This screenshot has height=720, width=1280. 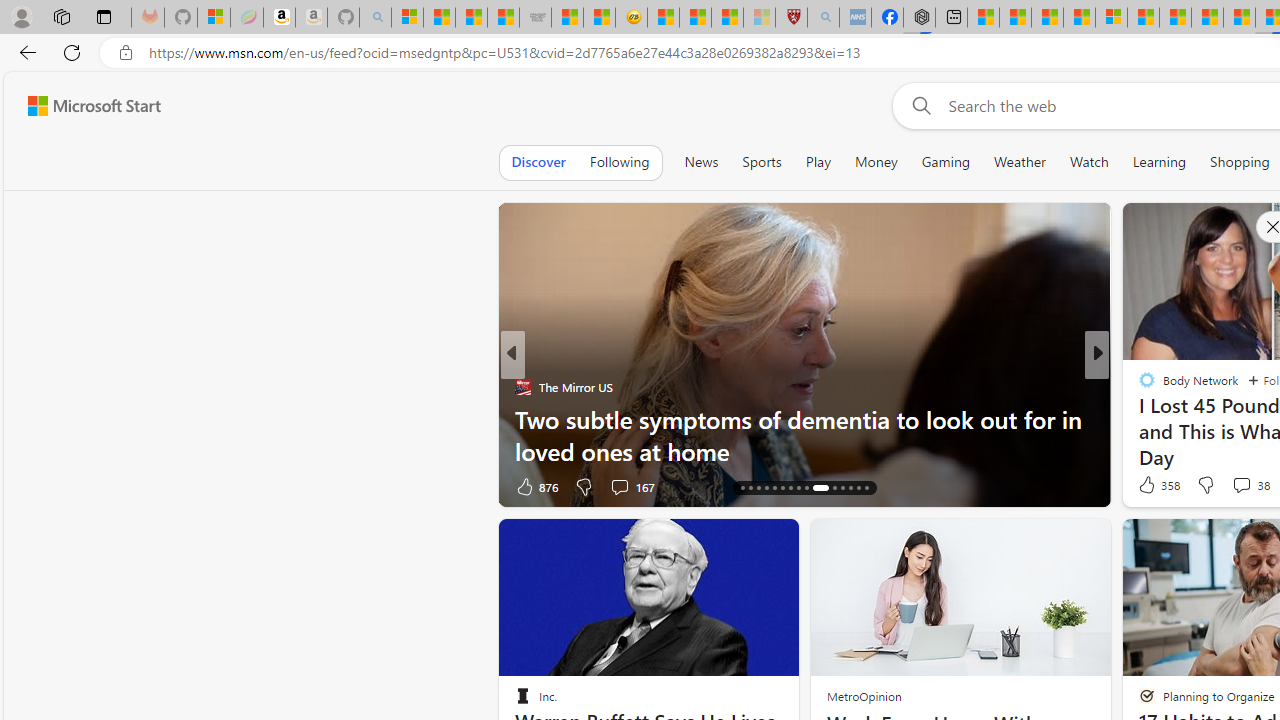 I want to click on Discover, so click(x=538, y=162).